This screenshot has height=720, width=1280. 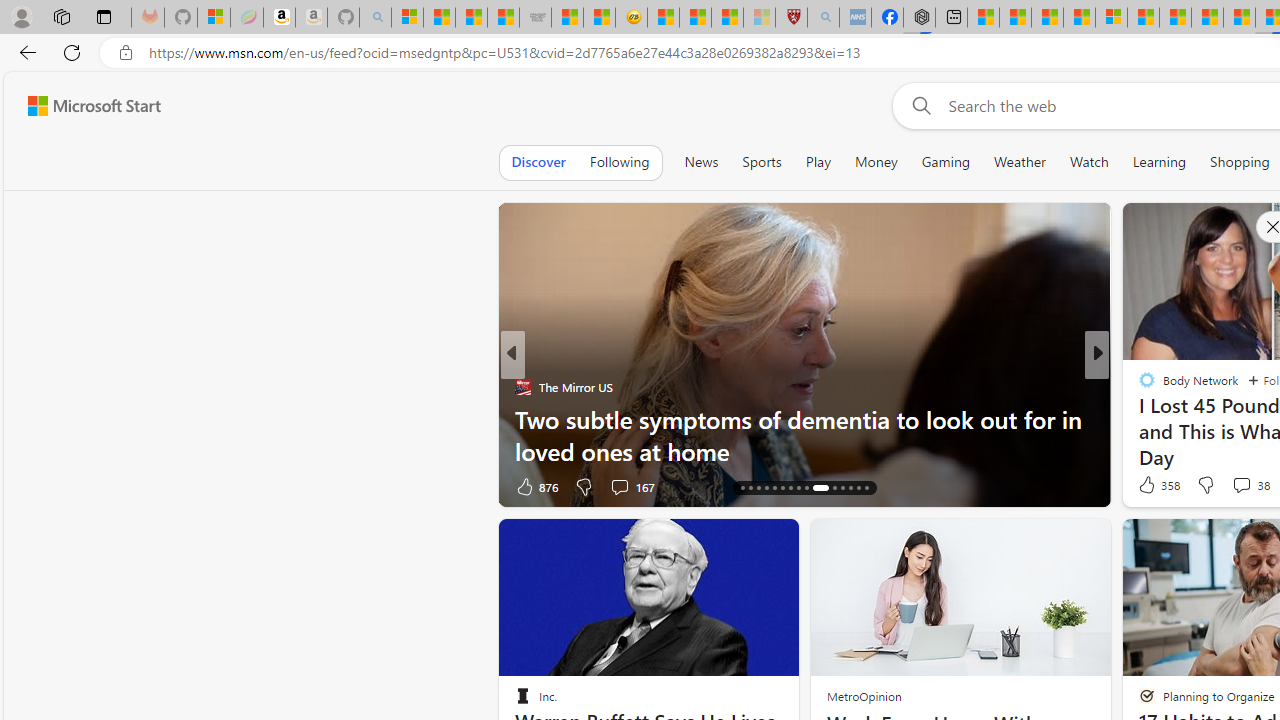 I want to click on Discover, so click(x=538, y=162).